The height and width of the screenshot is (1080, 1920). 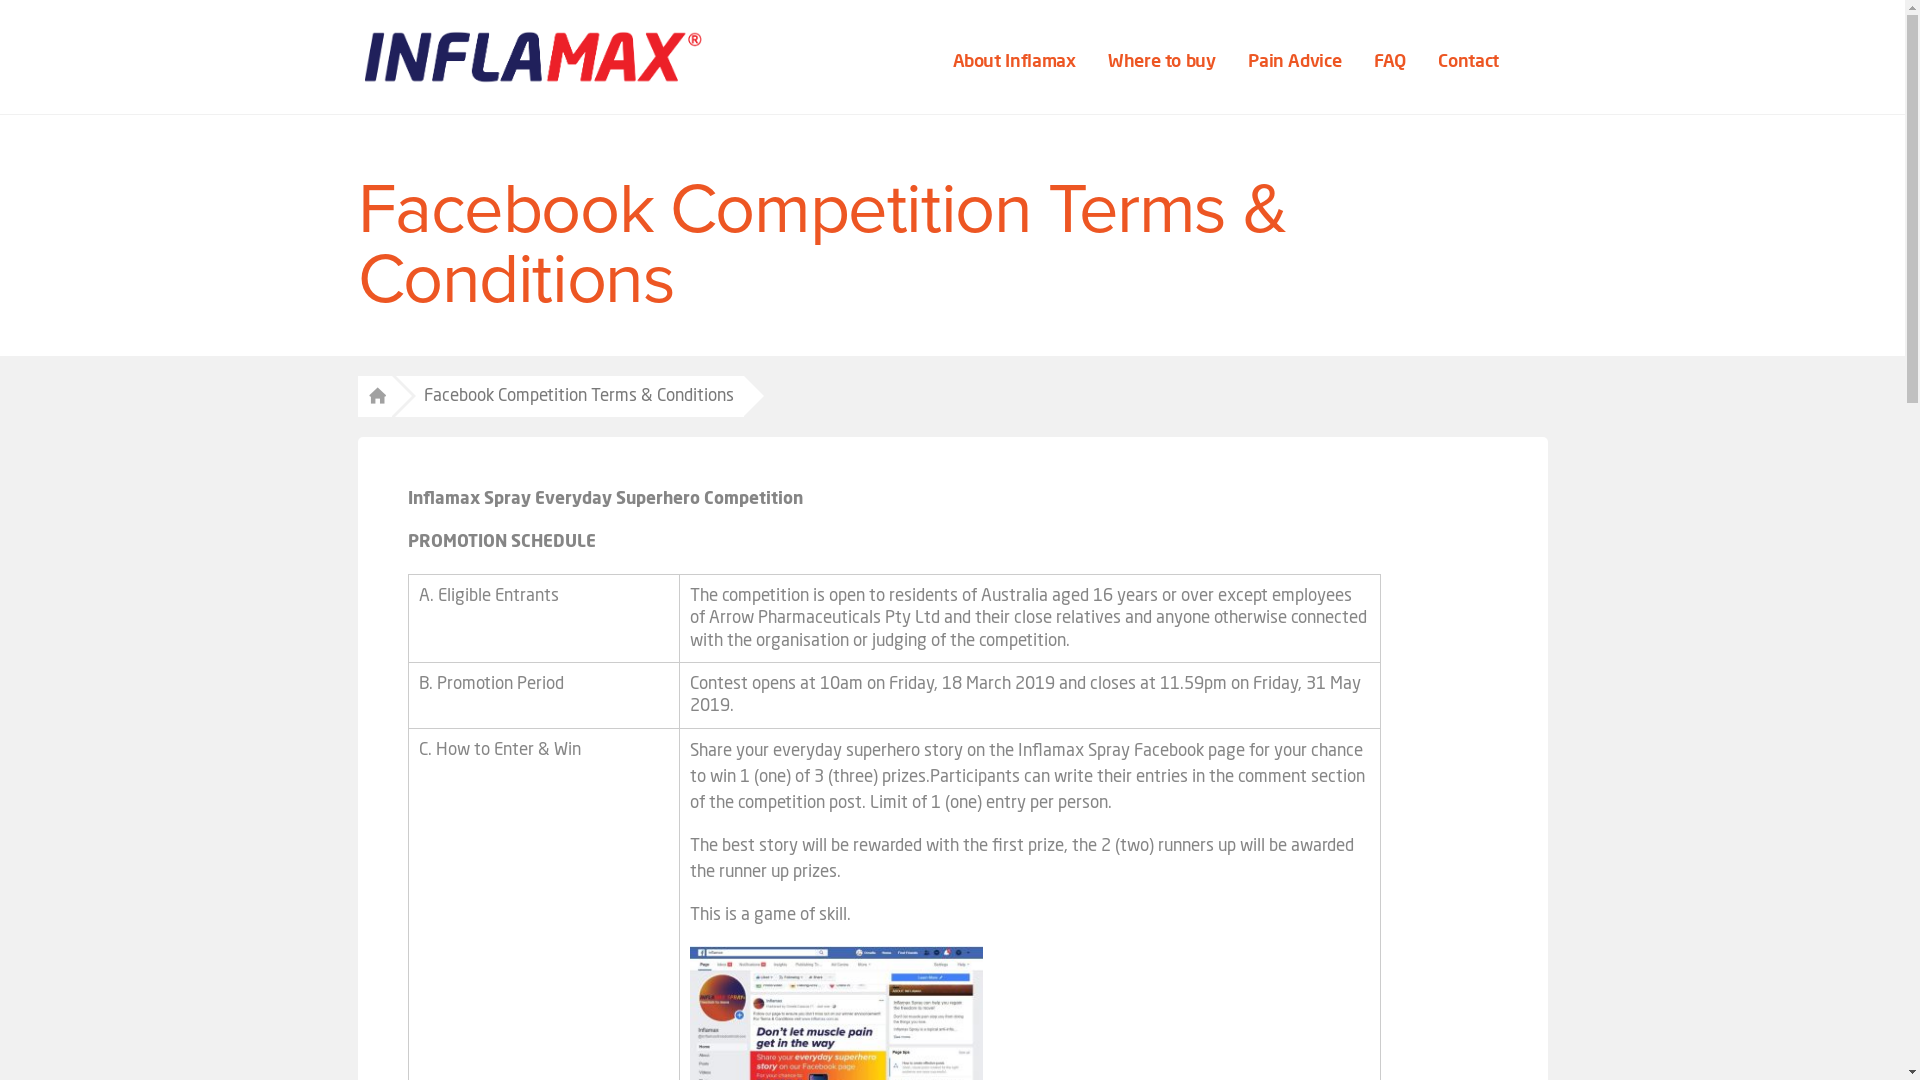 What do you see at coordinates (1470, 62) in the screenshot?
I see `Contact ` at bounding box center [1470, 62].